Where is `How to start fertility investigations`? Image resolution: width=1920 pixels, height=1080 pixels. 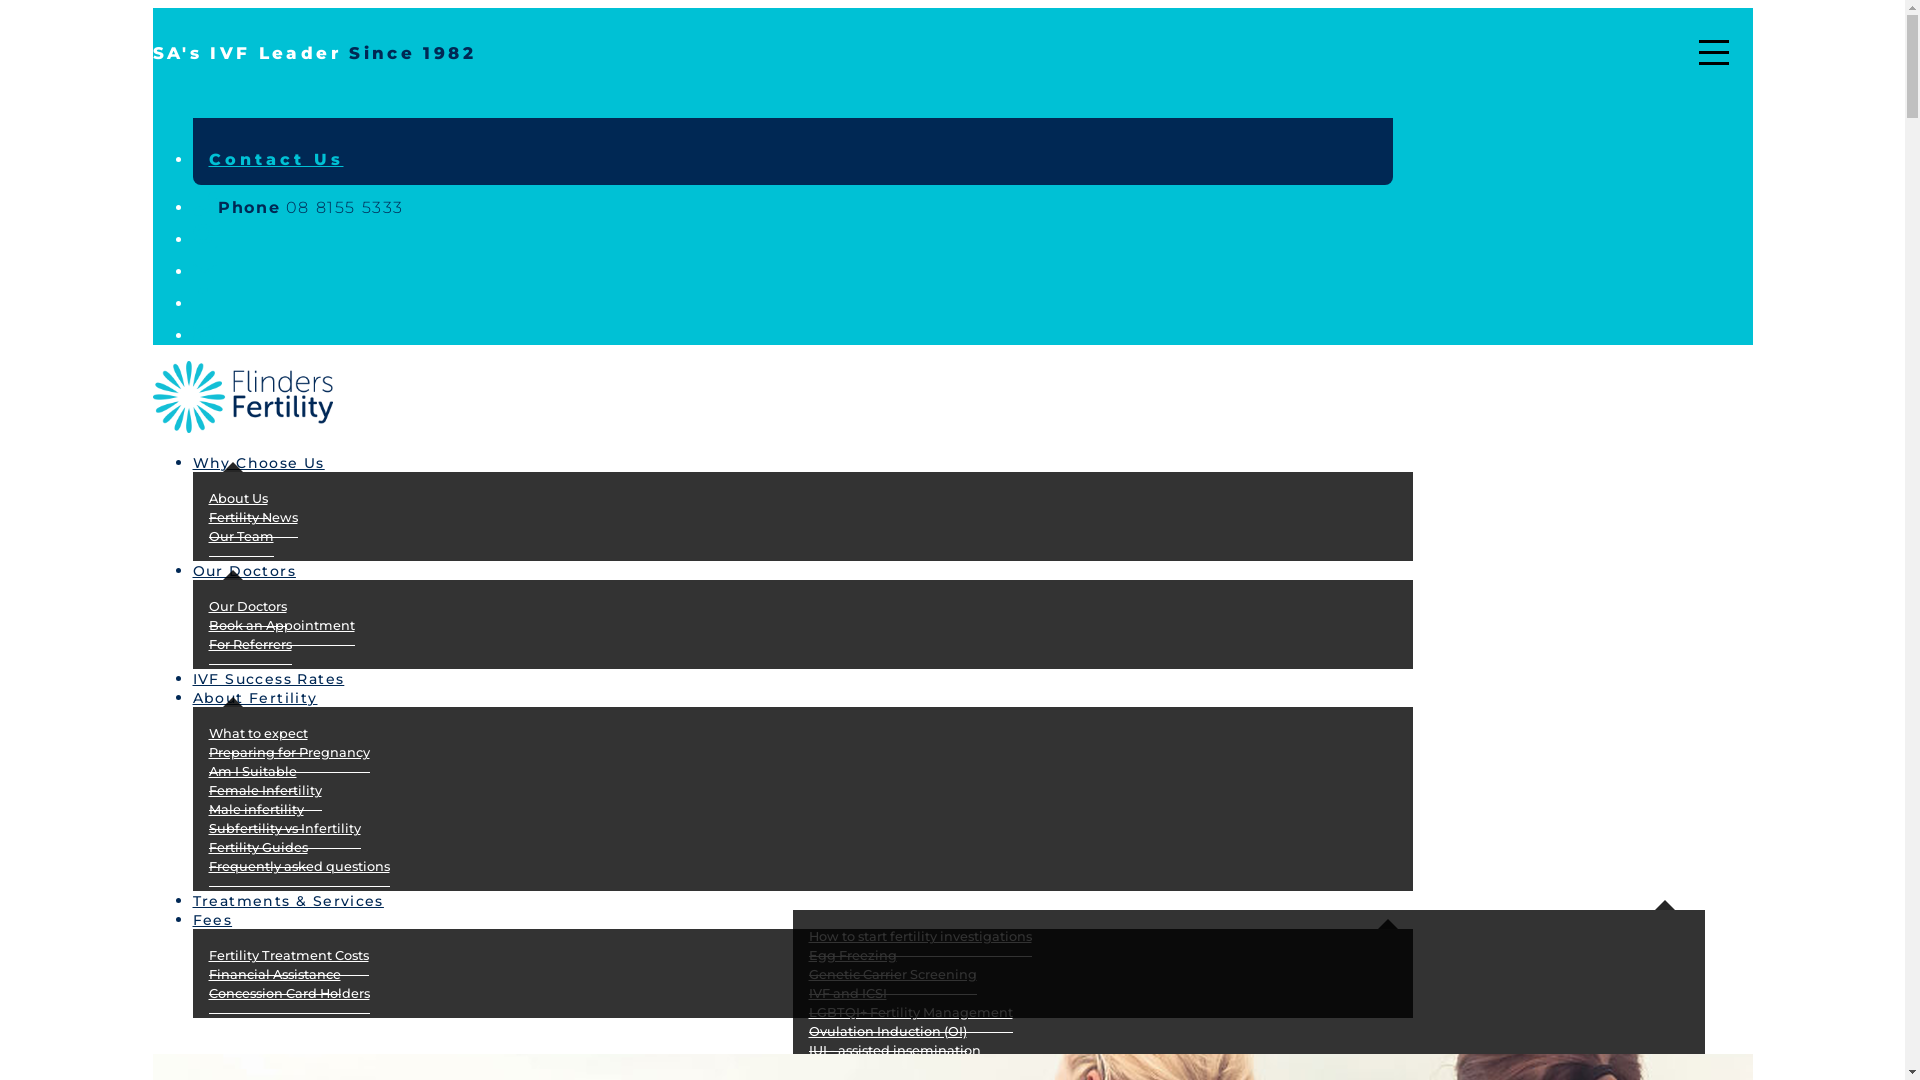
How to start fertility investigations is located at coordinates (920, 937).